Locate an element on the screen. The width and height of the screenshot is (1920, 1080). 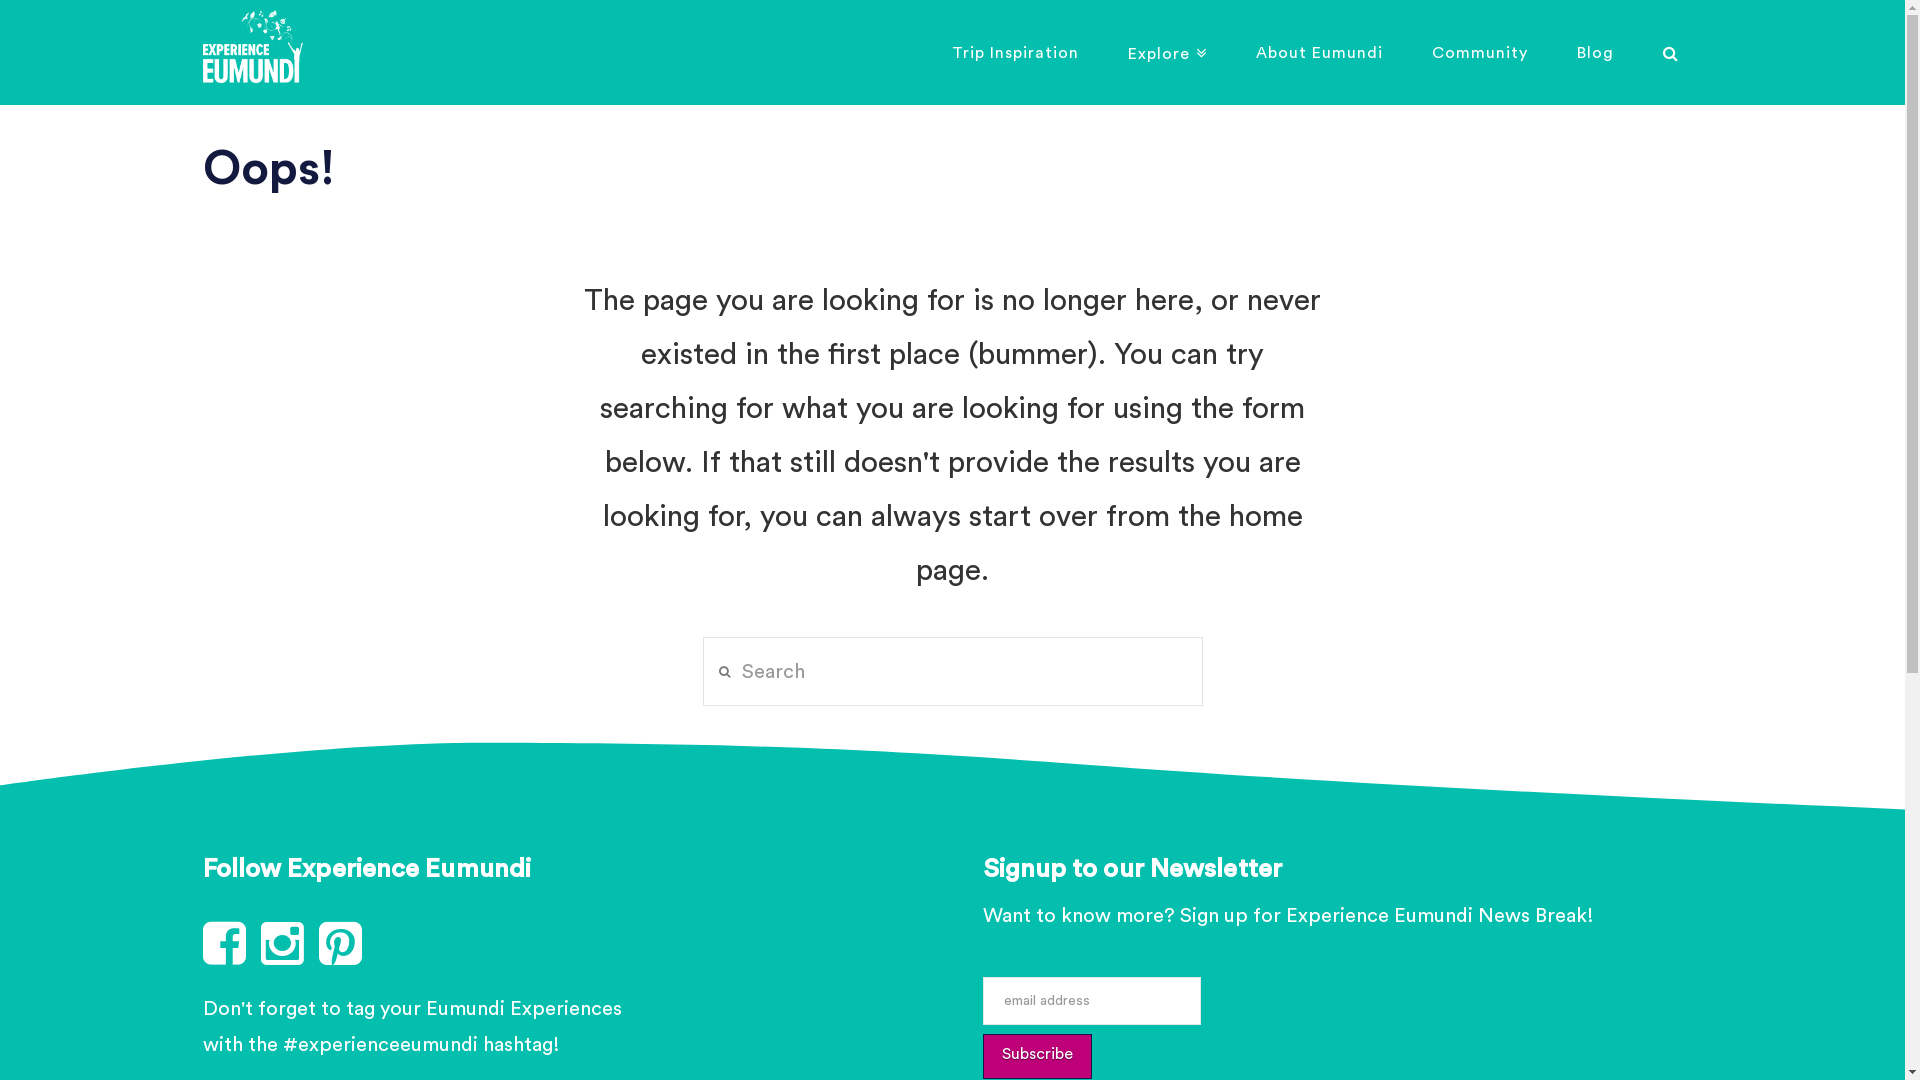
About Eumundi is located at coordinates (1318, 52).